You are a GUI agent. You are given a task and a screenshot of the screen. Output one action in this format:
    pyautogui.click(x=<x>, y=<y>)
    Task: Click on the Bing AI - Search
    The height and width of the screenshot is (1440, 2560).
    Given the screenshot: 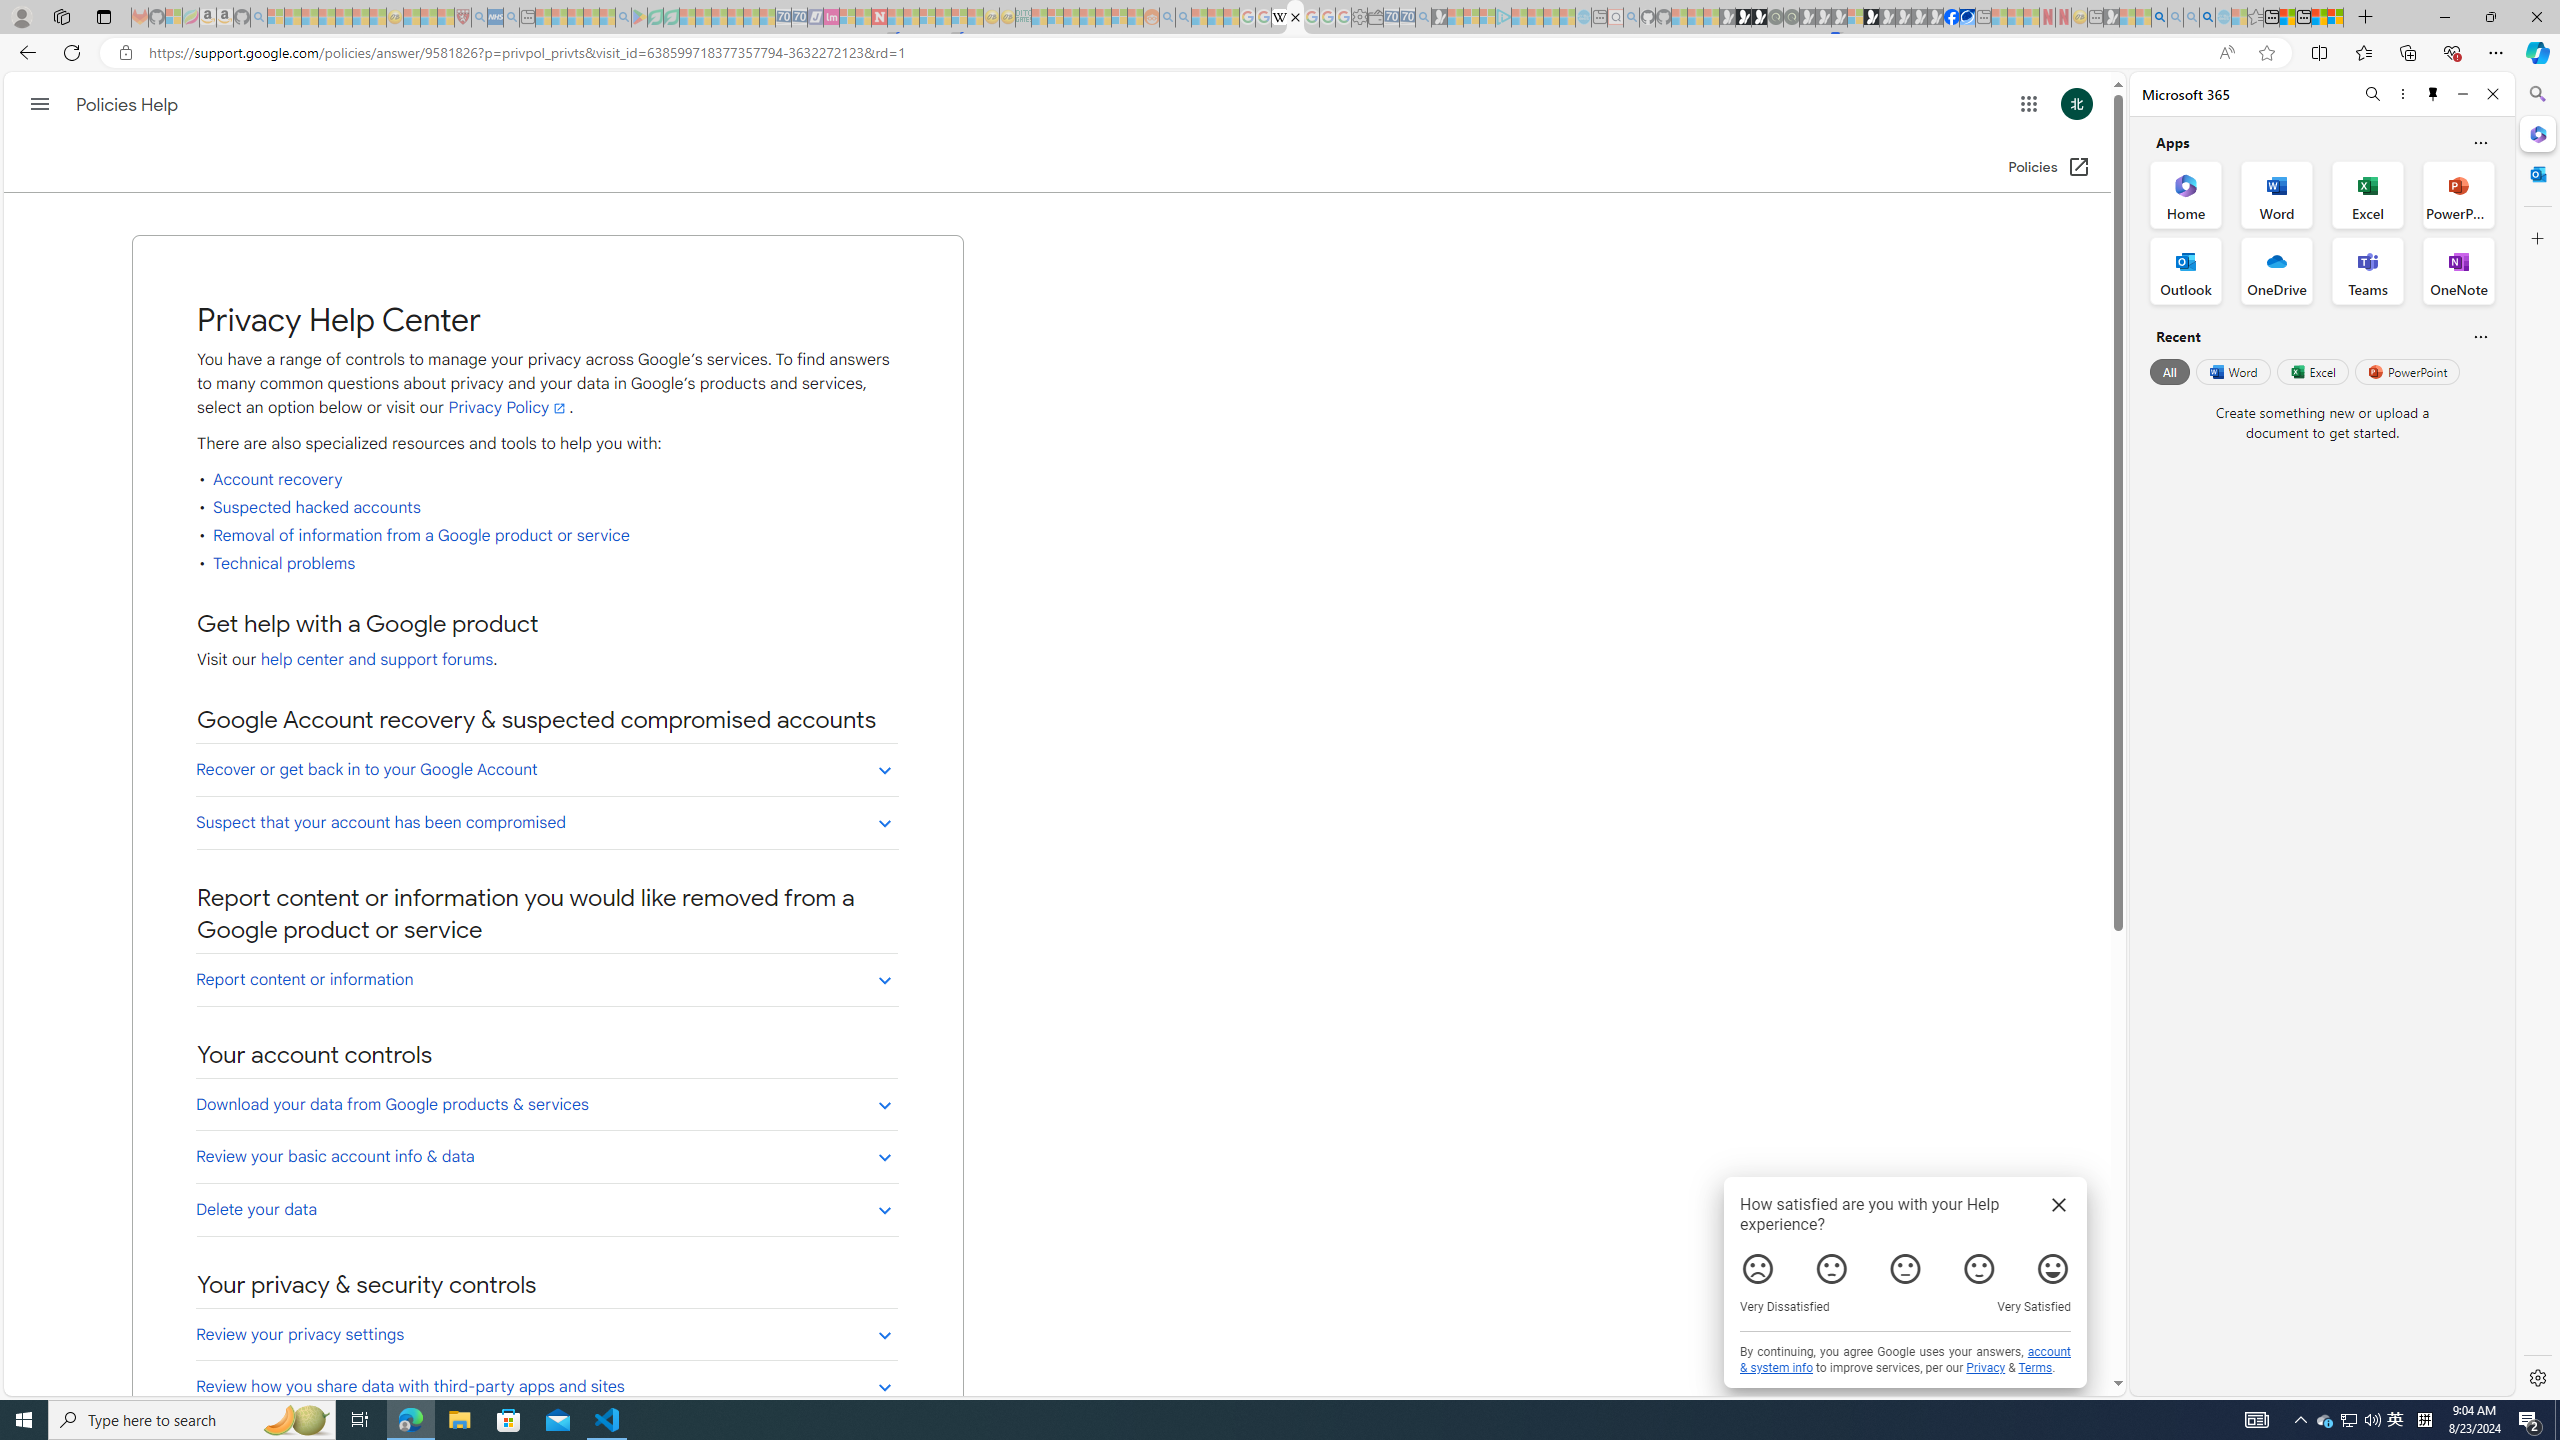 What is the action you would take?
    pyautogui.click(x=2159, y=17)
    